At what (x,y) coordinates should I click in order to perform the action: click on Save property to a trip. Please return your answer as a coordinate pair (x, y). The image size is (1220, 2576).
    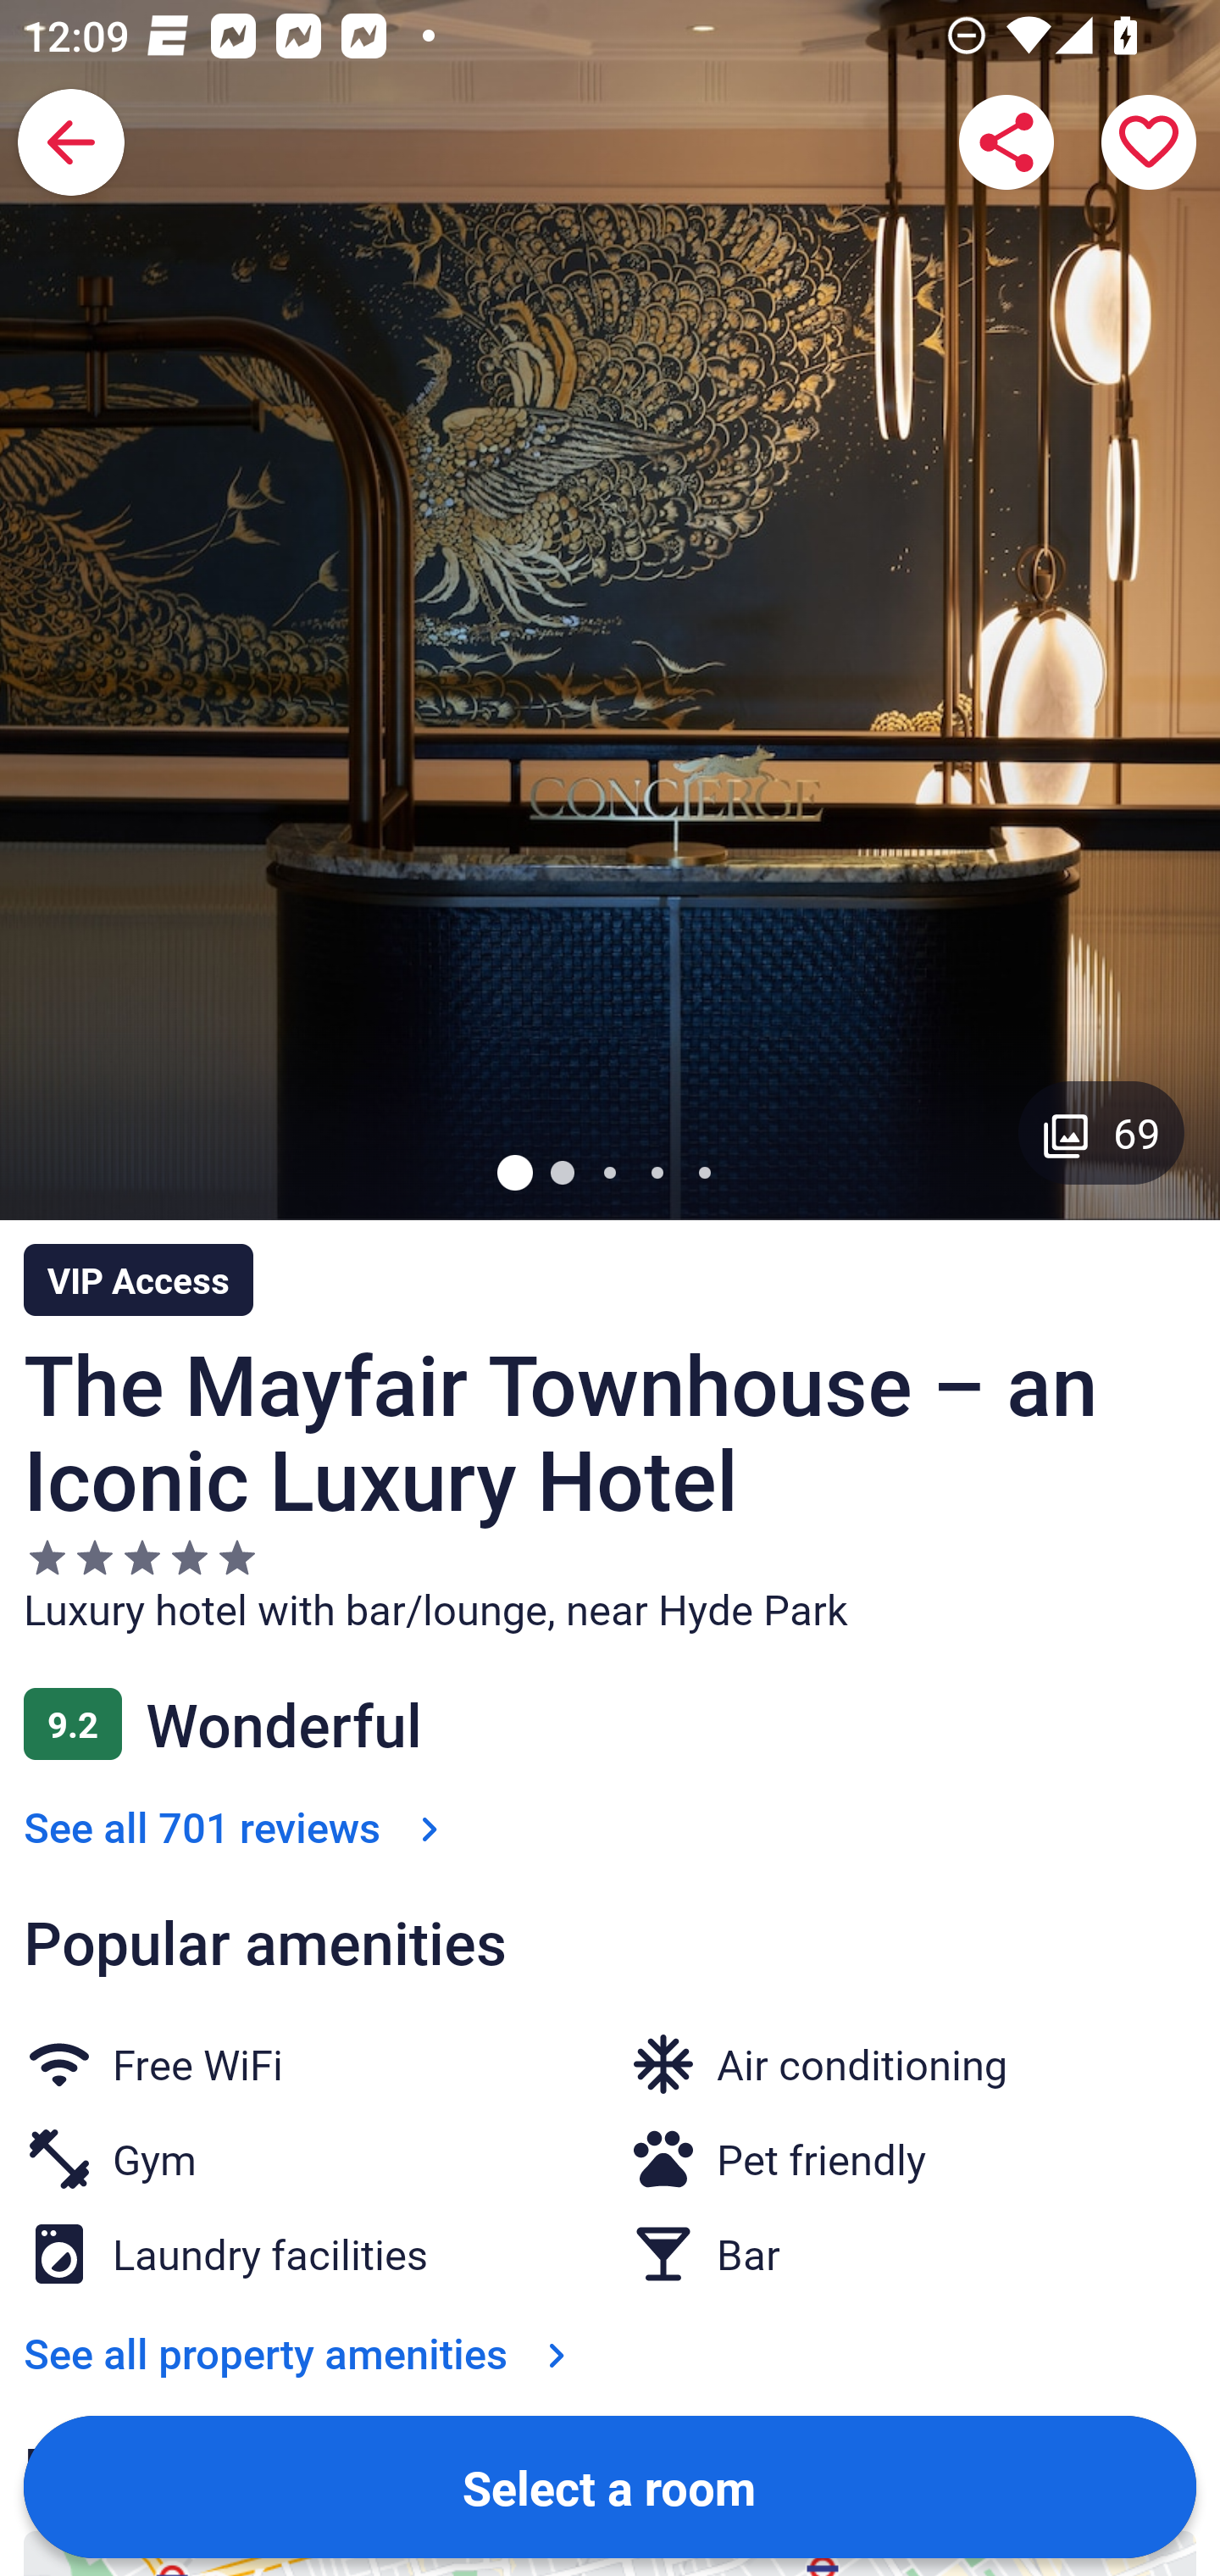
    Looking at the image, I should click on (1149, 142).